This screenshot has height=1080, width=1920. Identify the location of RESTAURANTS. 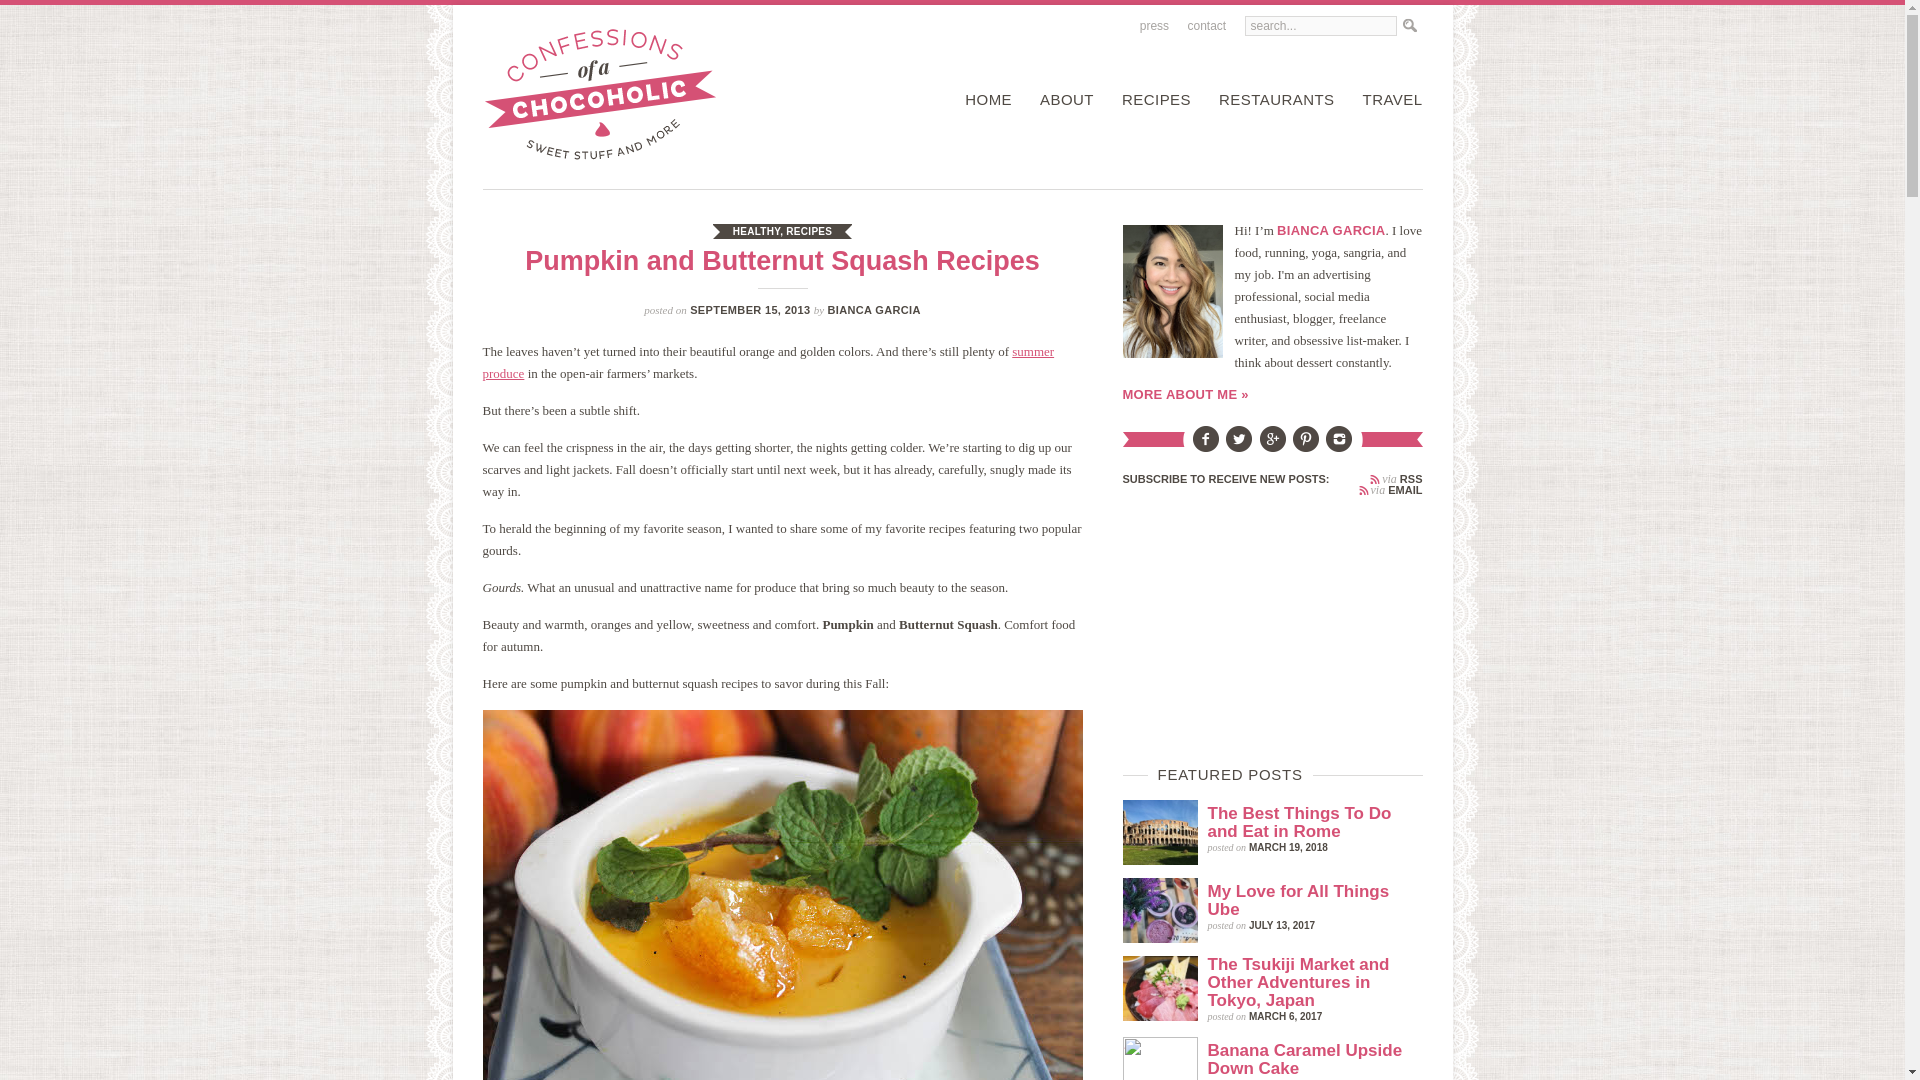
(1272, 100).